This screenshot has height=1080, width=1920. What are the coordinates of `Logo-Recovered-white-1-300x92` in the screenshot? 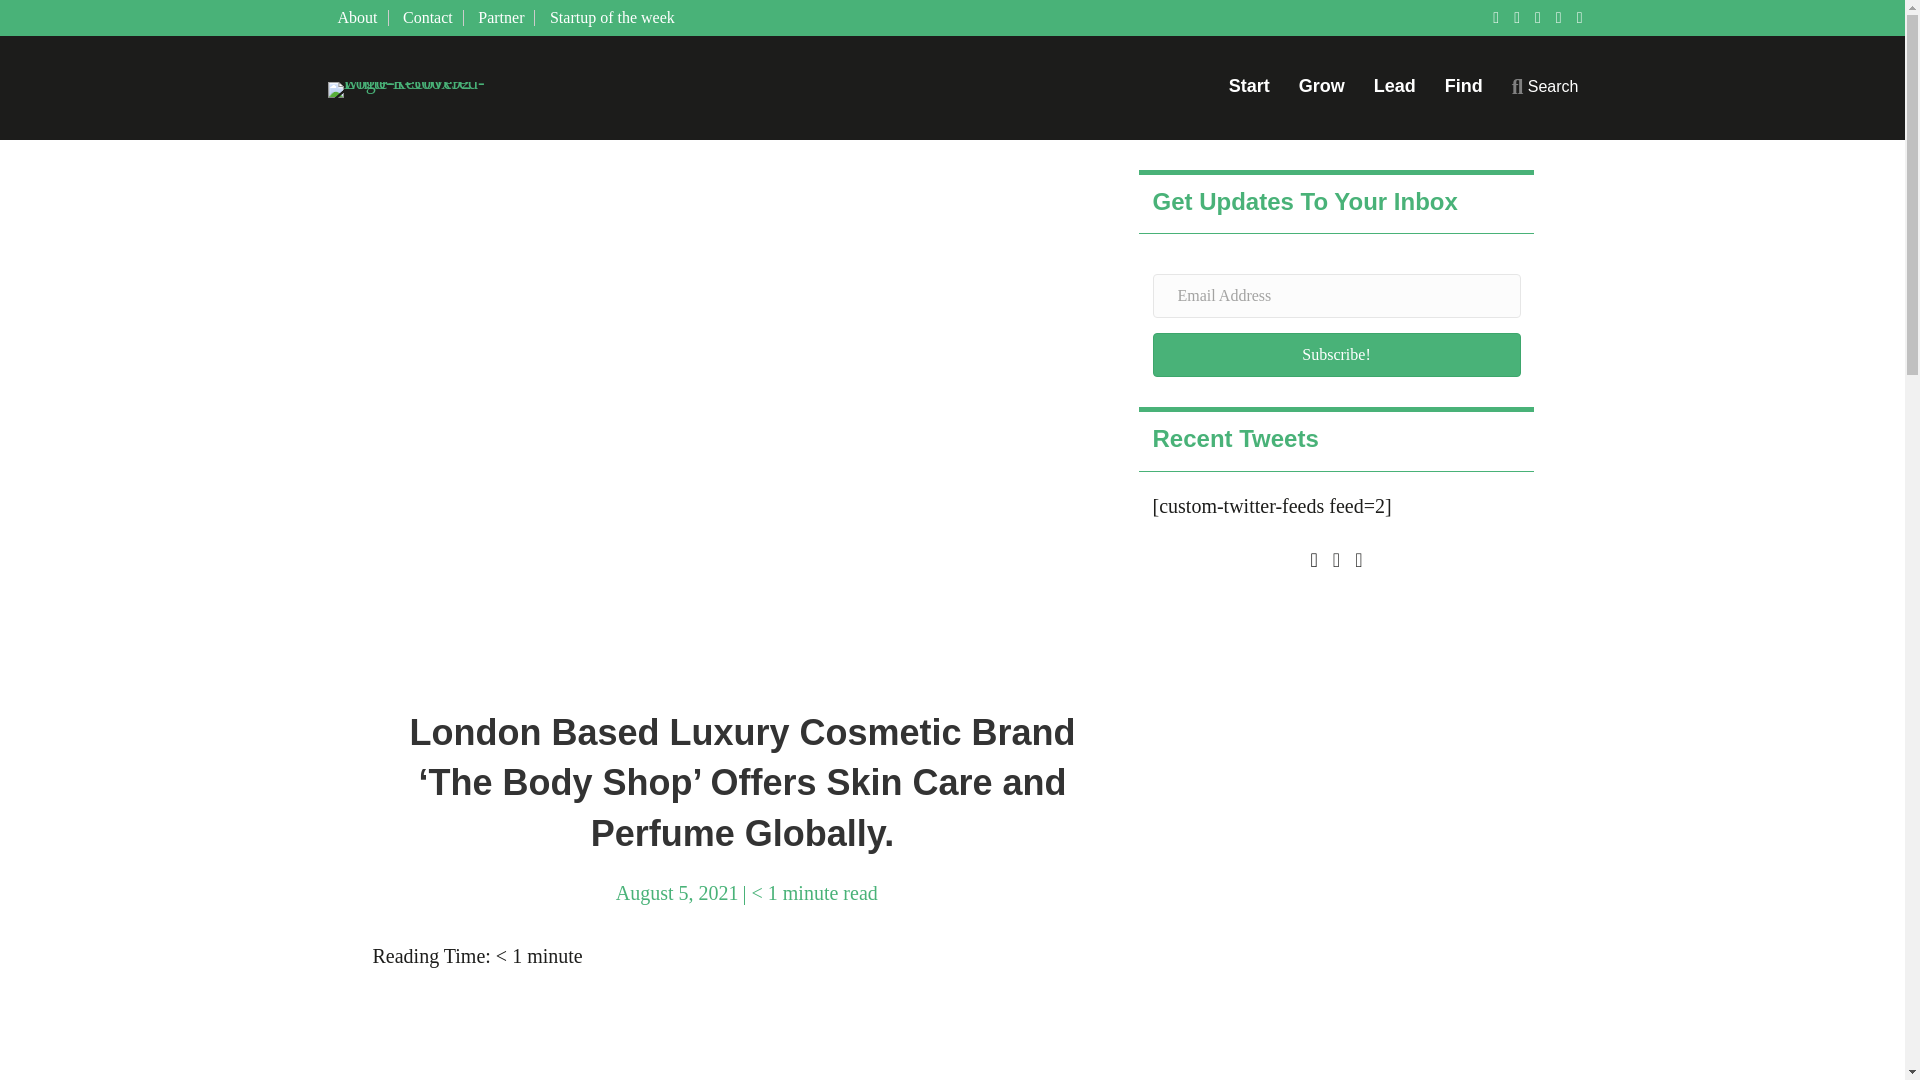 It's located at (428, 90).